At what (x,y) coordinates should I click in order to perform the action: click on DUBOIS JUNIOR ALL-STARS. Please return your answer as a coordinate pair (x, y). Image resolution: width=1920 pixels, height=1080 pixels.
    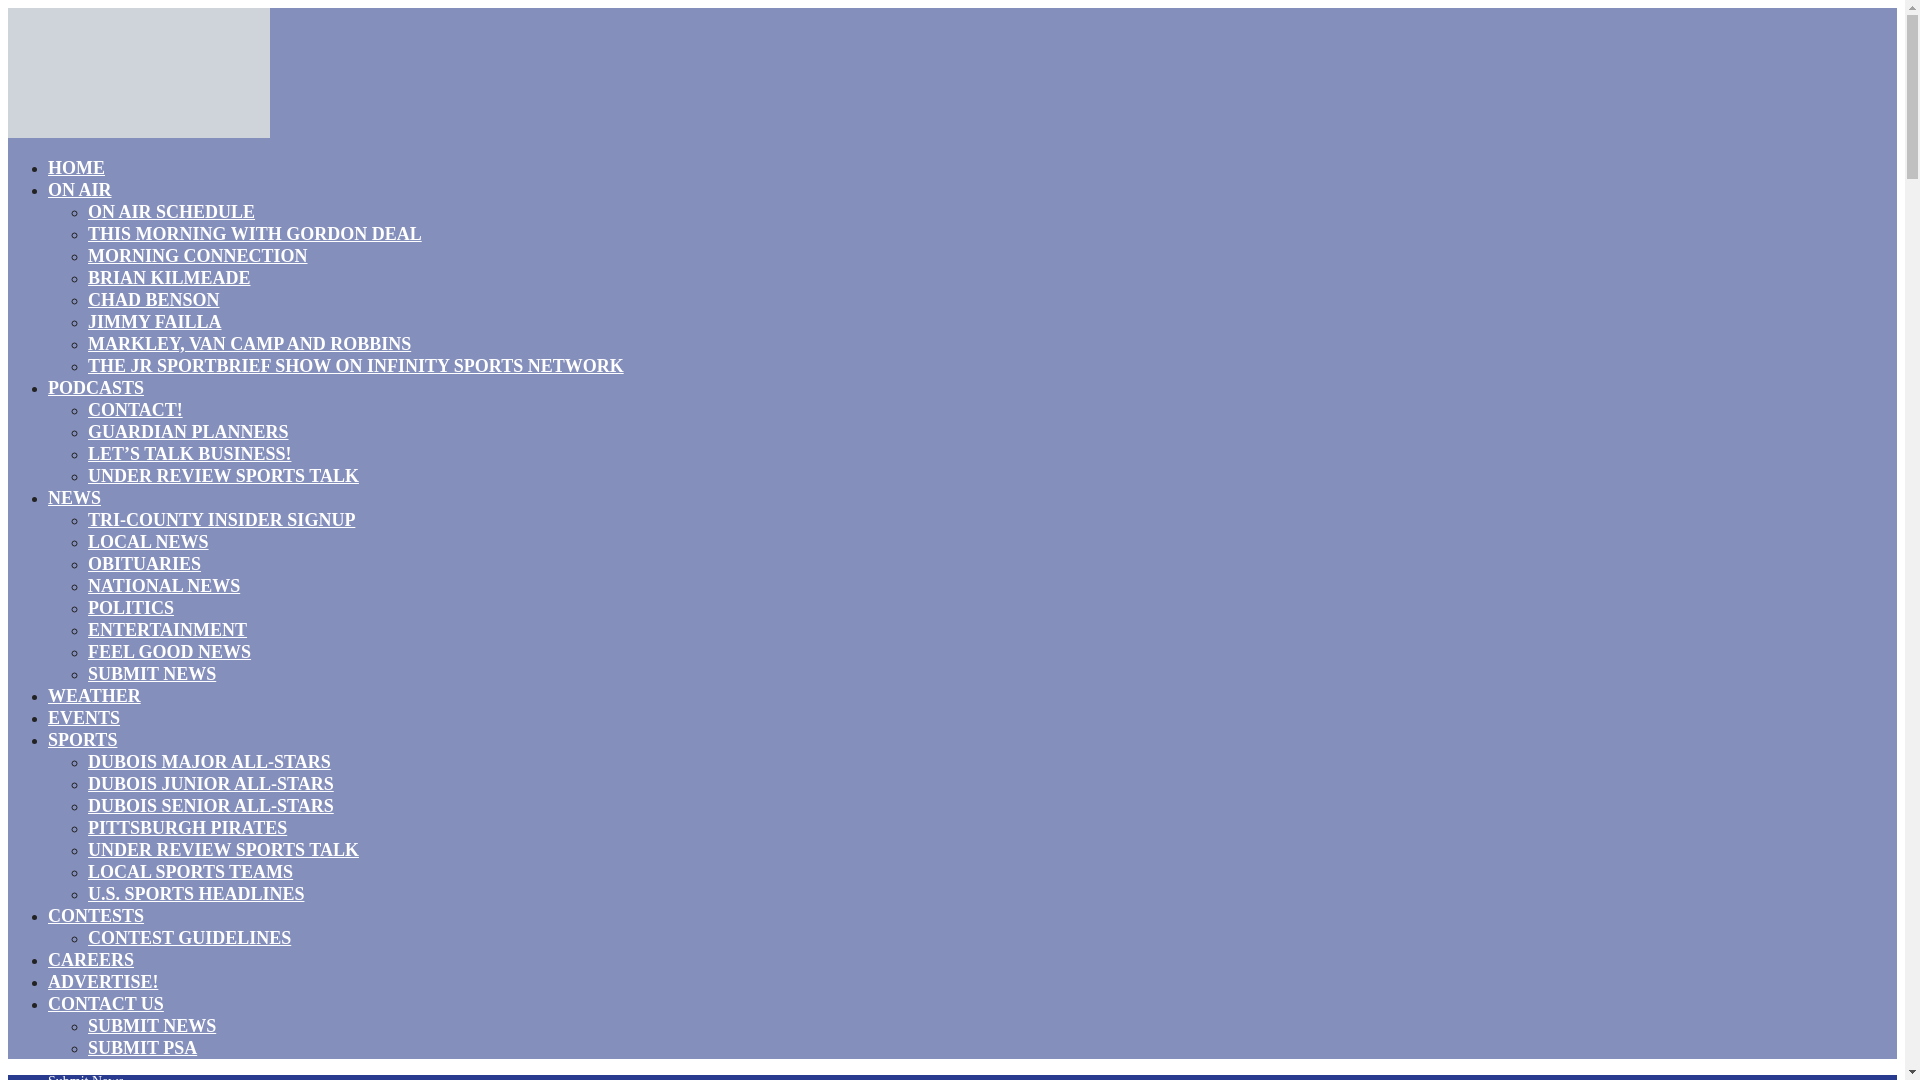
    Looking at the image, I should click on (211, 784).